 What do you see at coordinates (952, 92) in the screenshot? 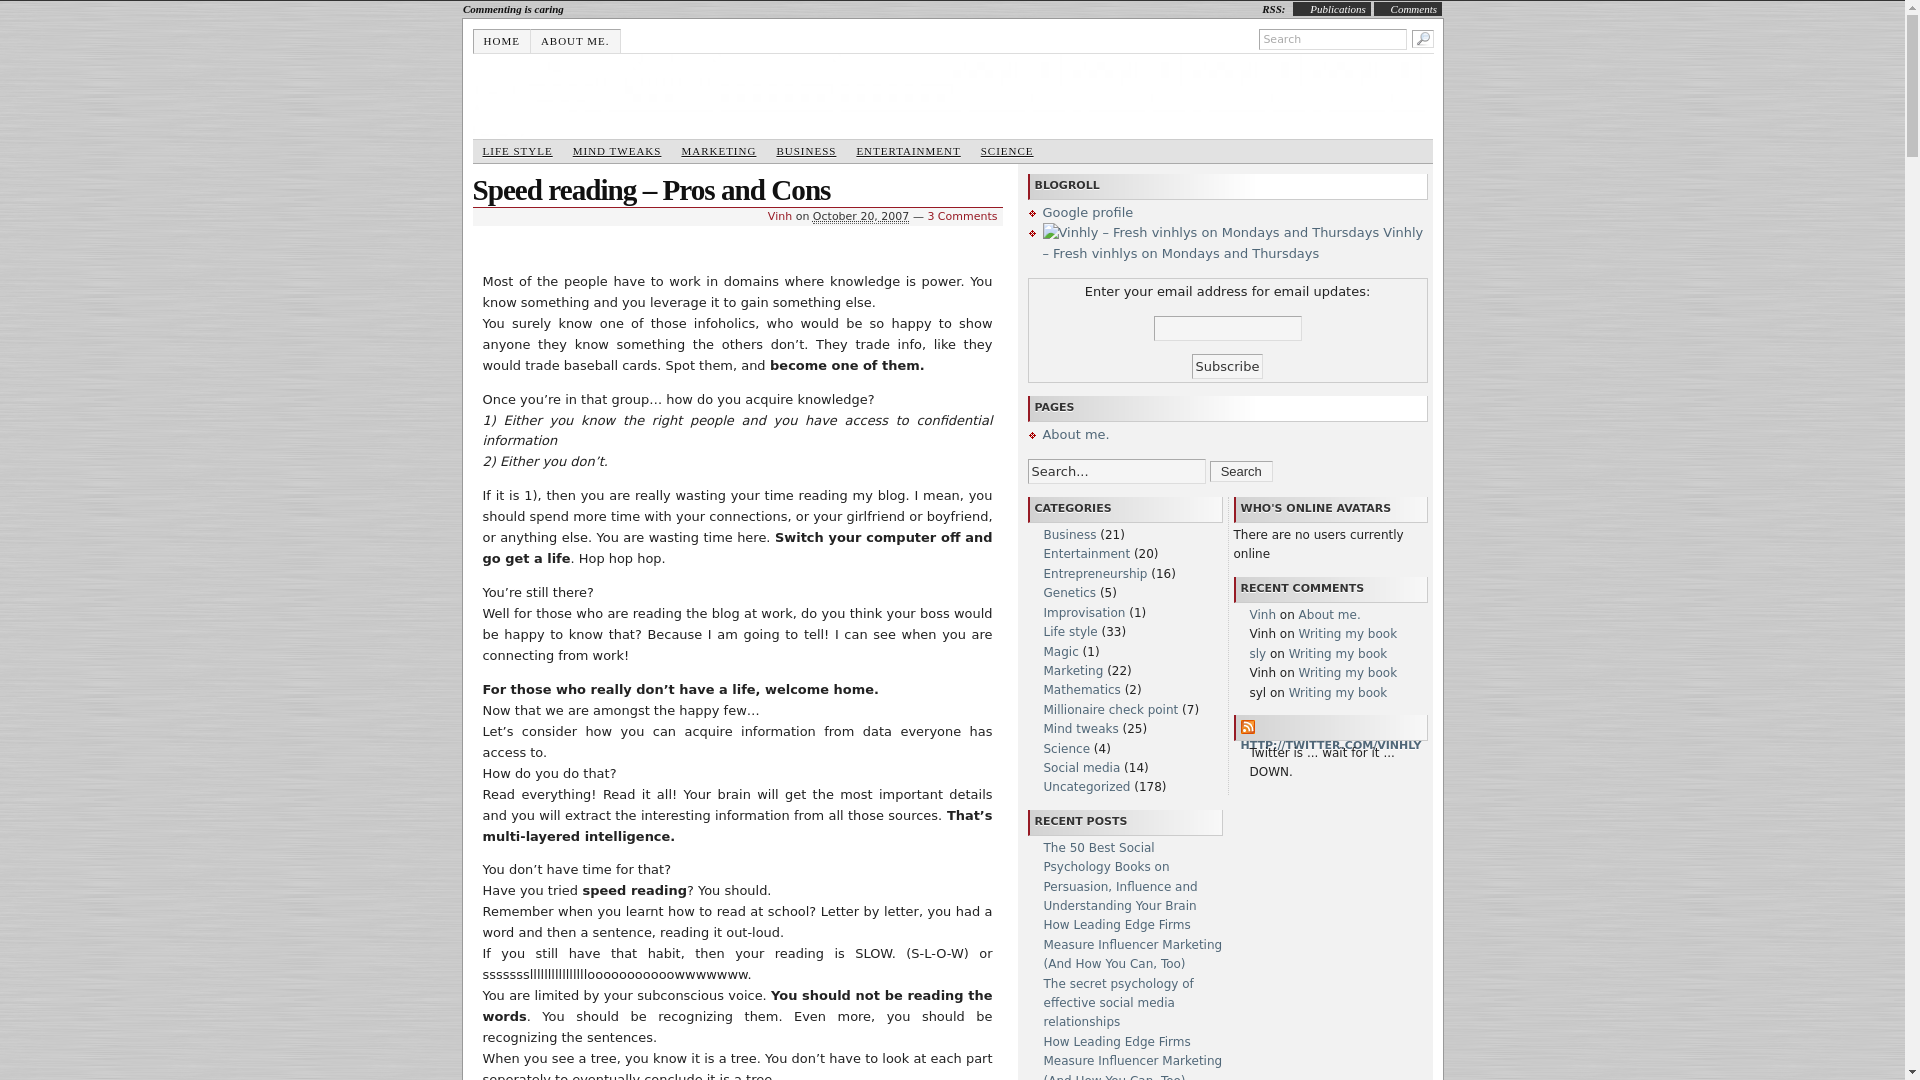
I see `Marketing BS` at bounding box center [952, 92].